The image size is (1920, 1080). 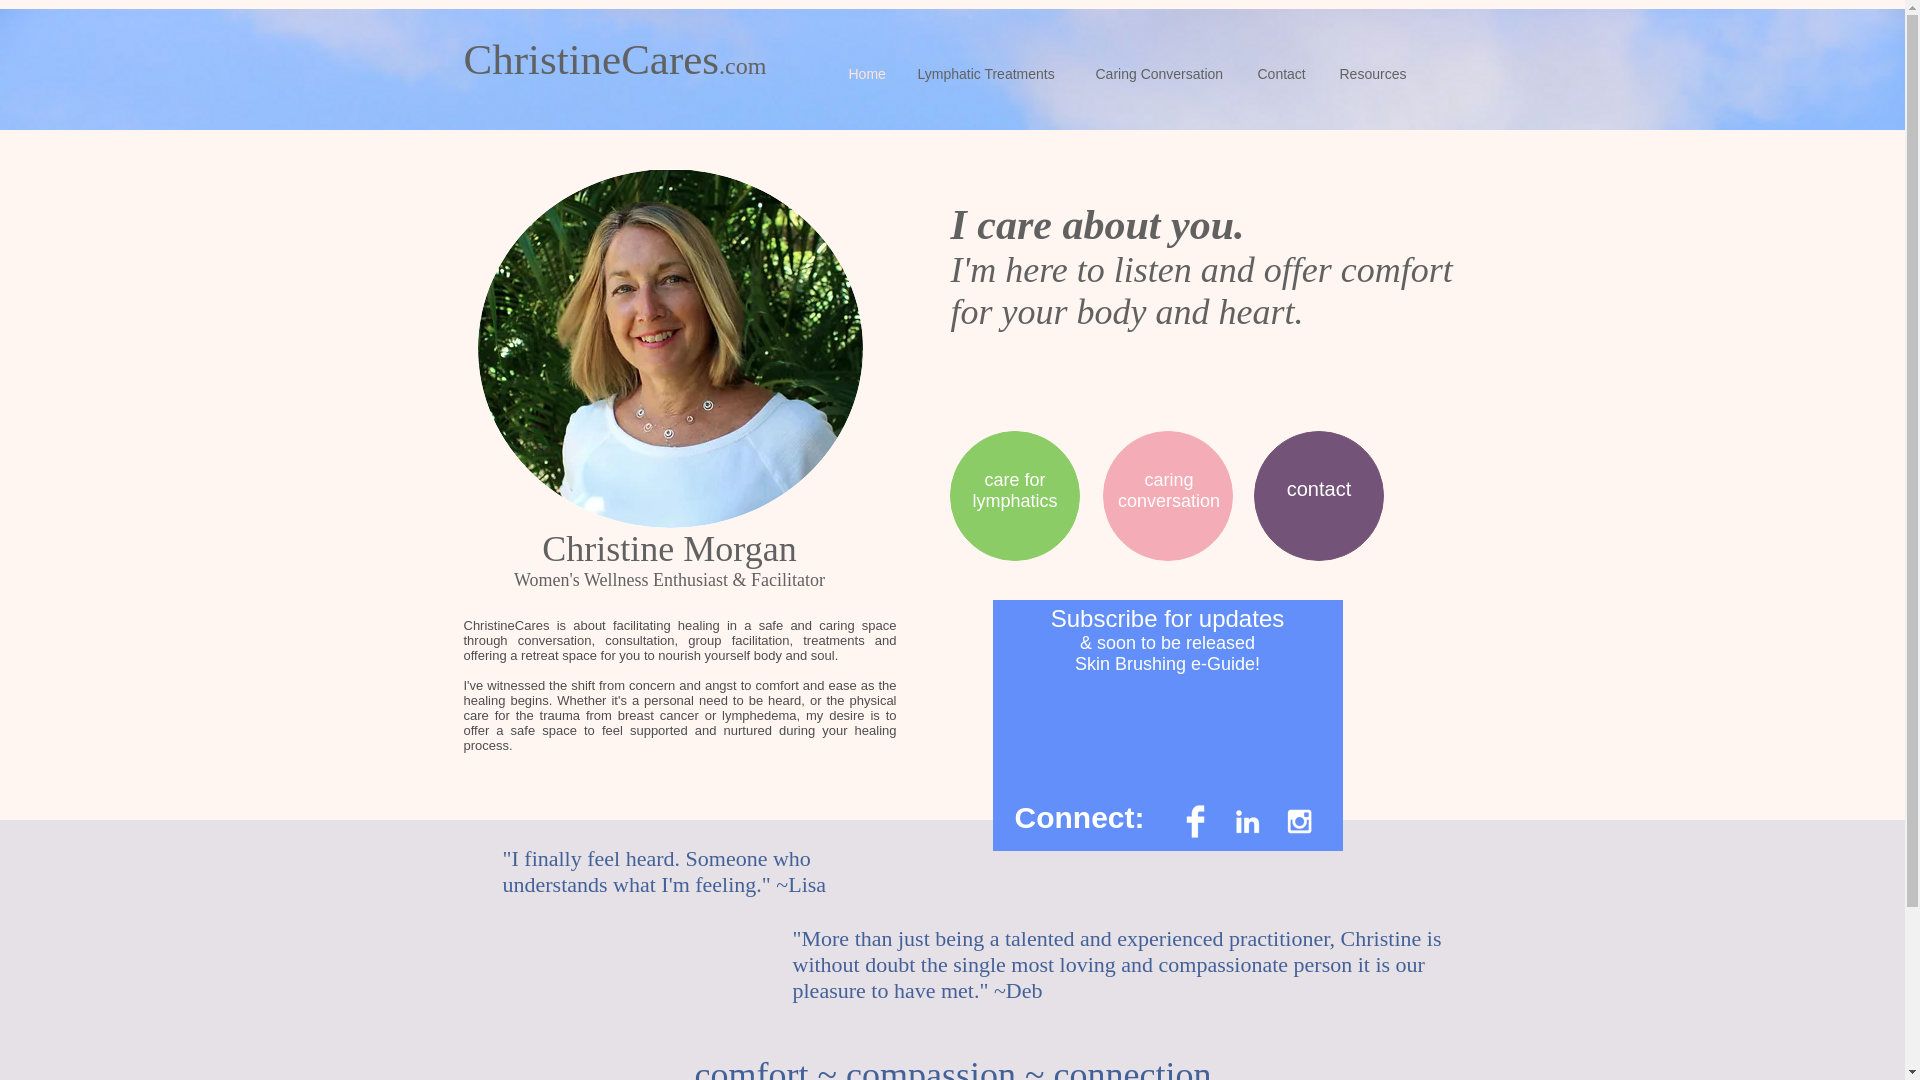 What do you see at coordinates (1014, 500) in the screenshot?
I see `lymphatics` at bounding box center [1014, 500].